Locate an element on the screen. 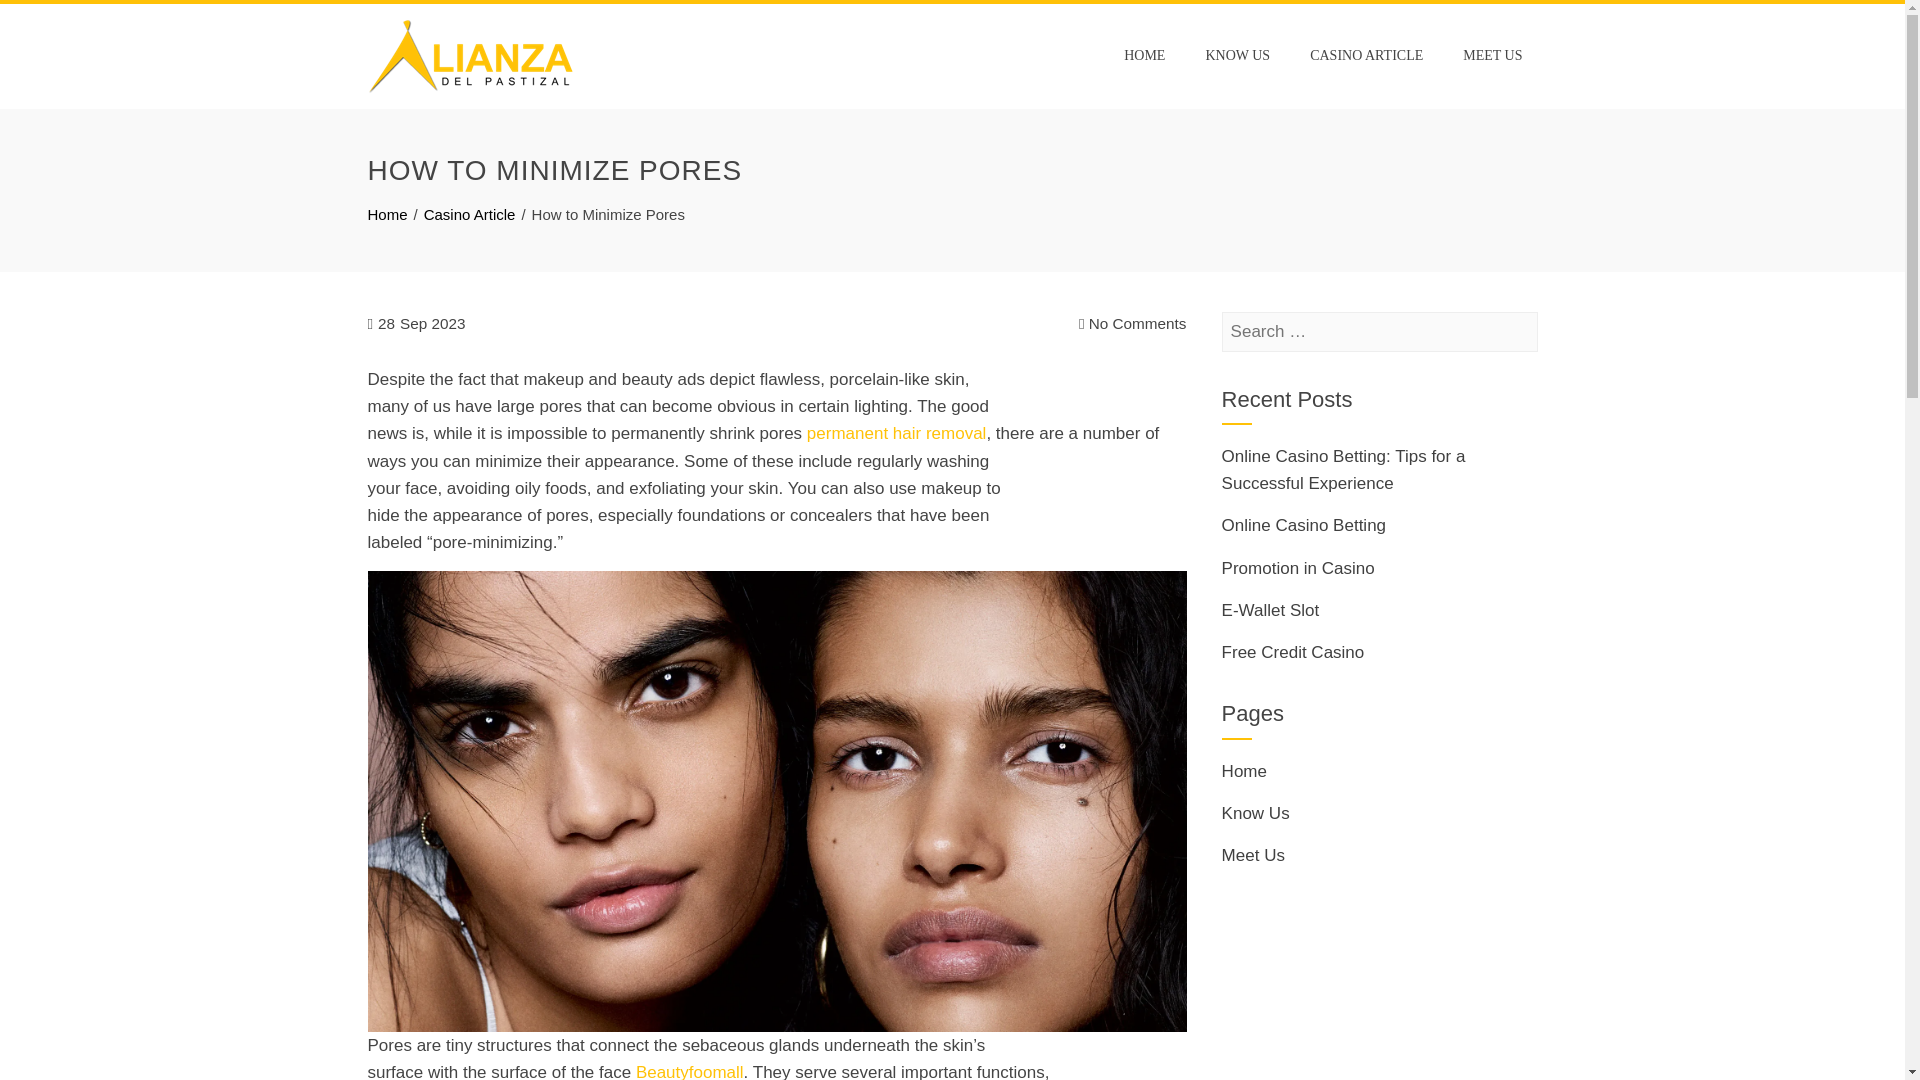  Home is located at coordinates (388, 214).